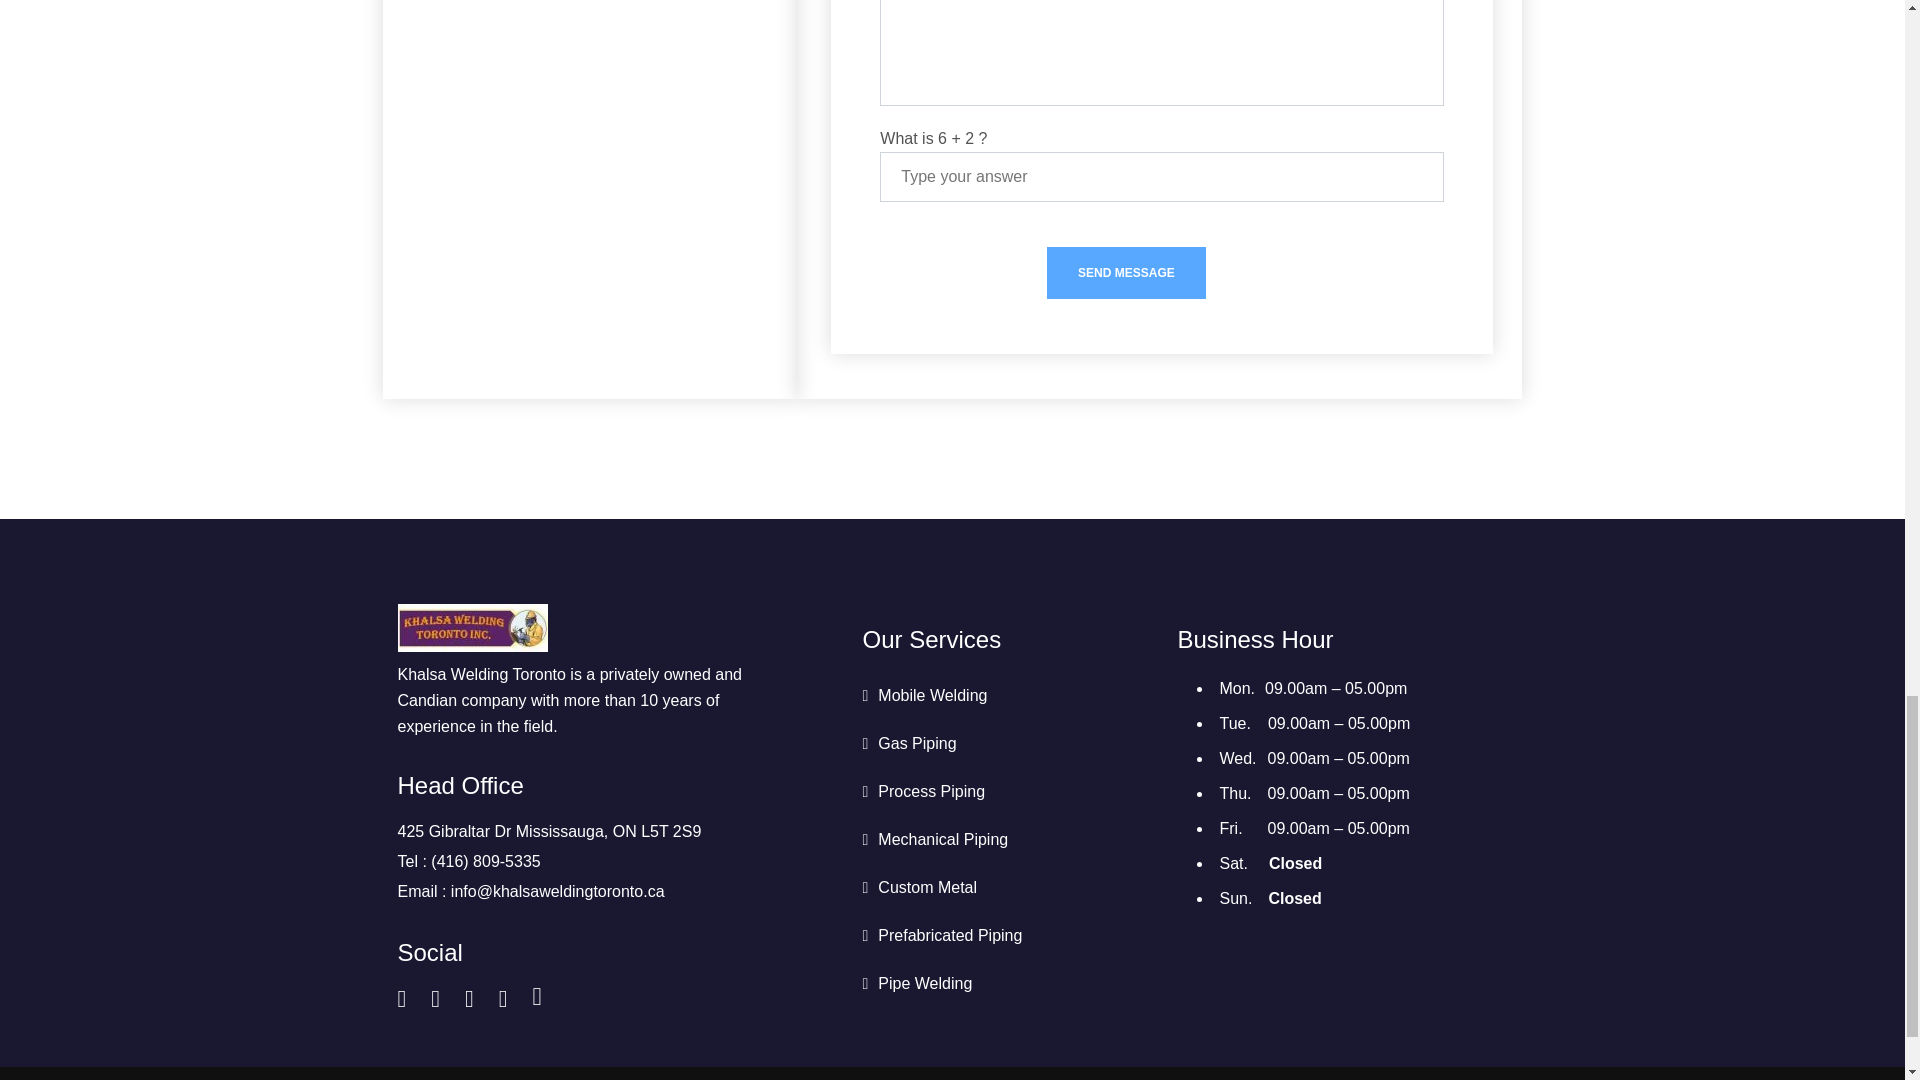 The height and width of the screenshot is (1080, 1920). I want to click on 425 Gibraltar Dr Mississauga, ON L5T 2S9, so click(550, 831).